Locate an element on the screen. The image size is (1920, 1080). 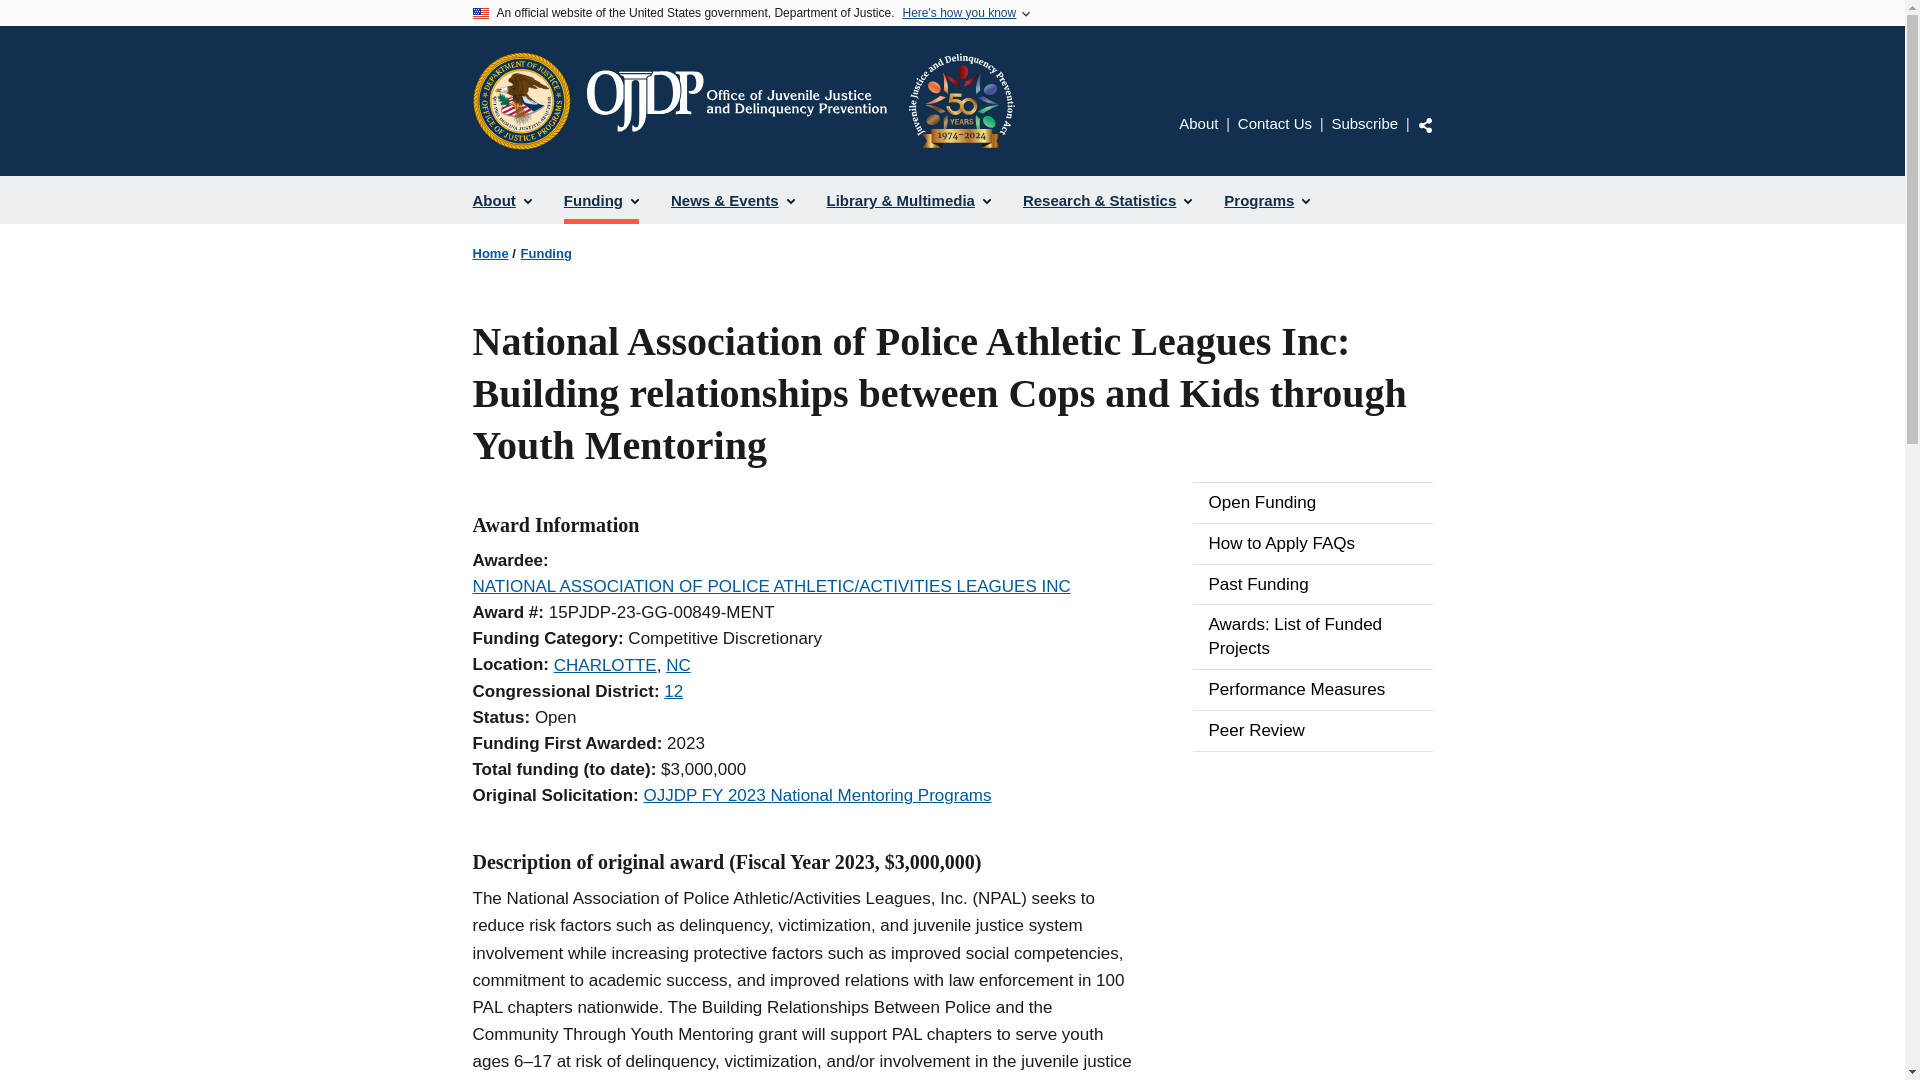
Open Funding is located at coordinates (1312, 502).